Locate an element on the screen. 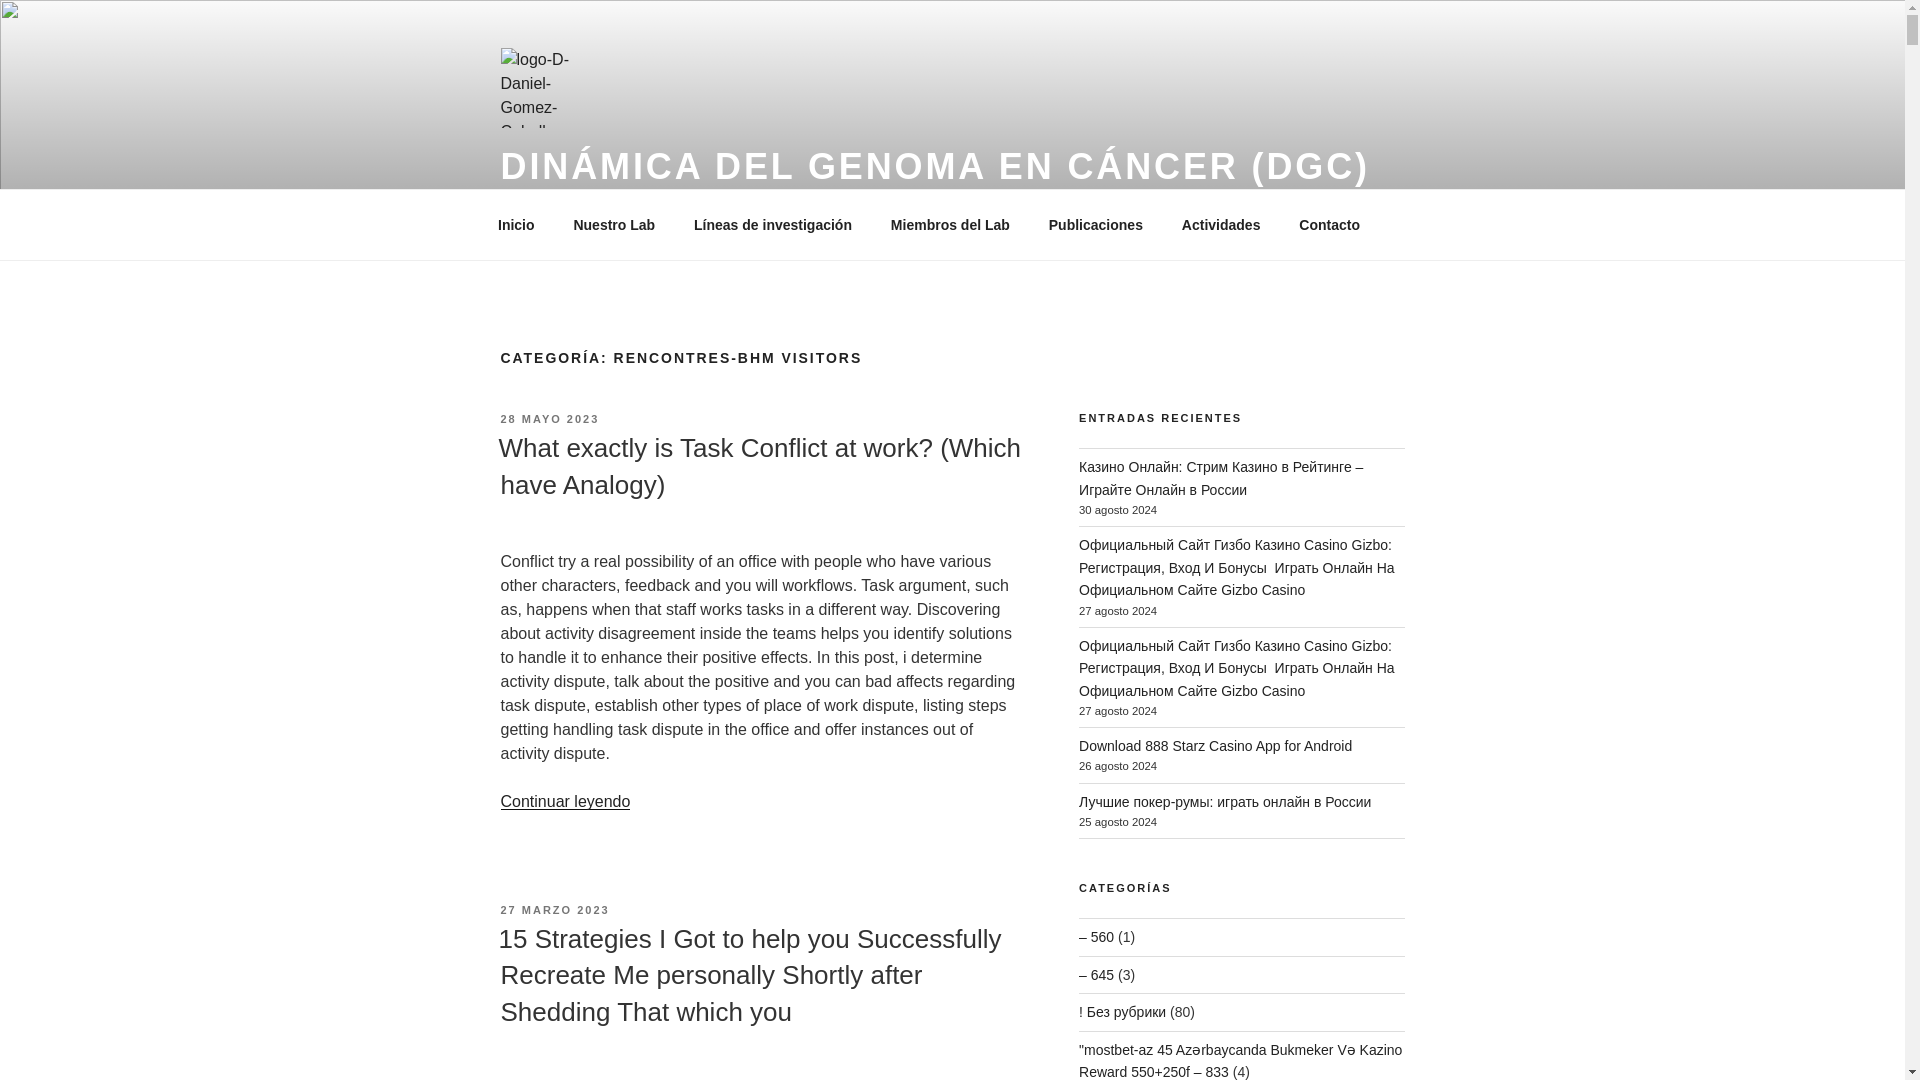 This screenshot has width=1920, height=1080. Download 888 Starz Casino App for Android is located at coordinates (1215, 745).